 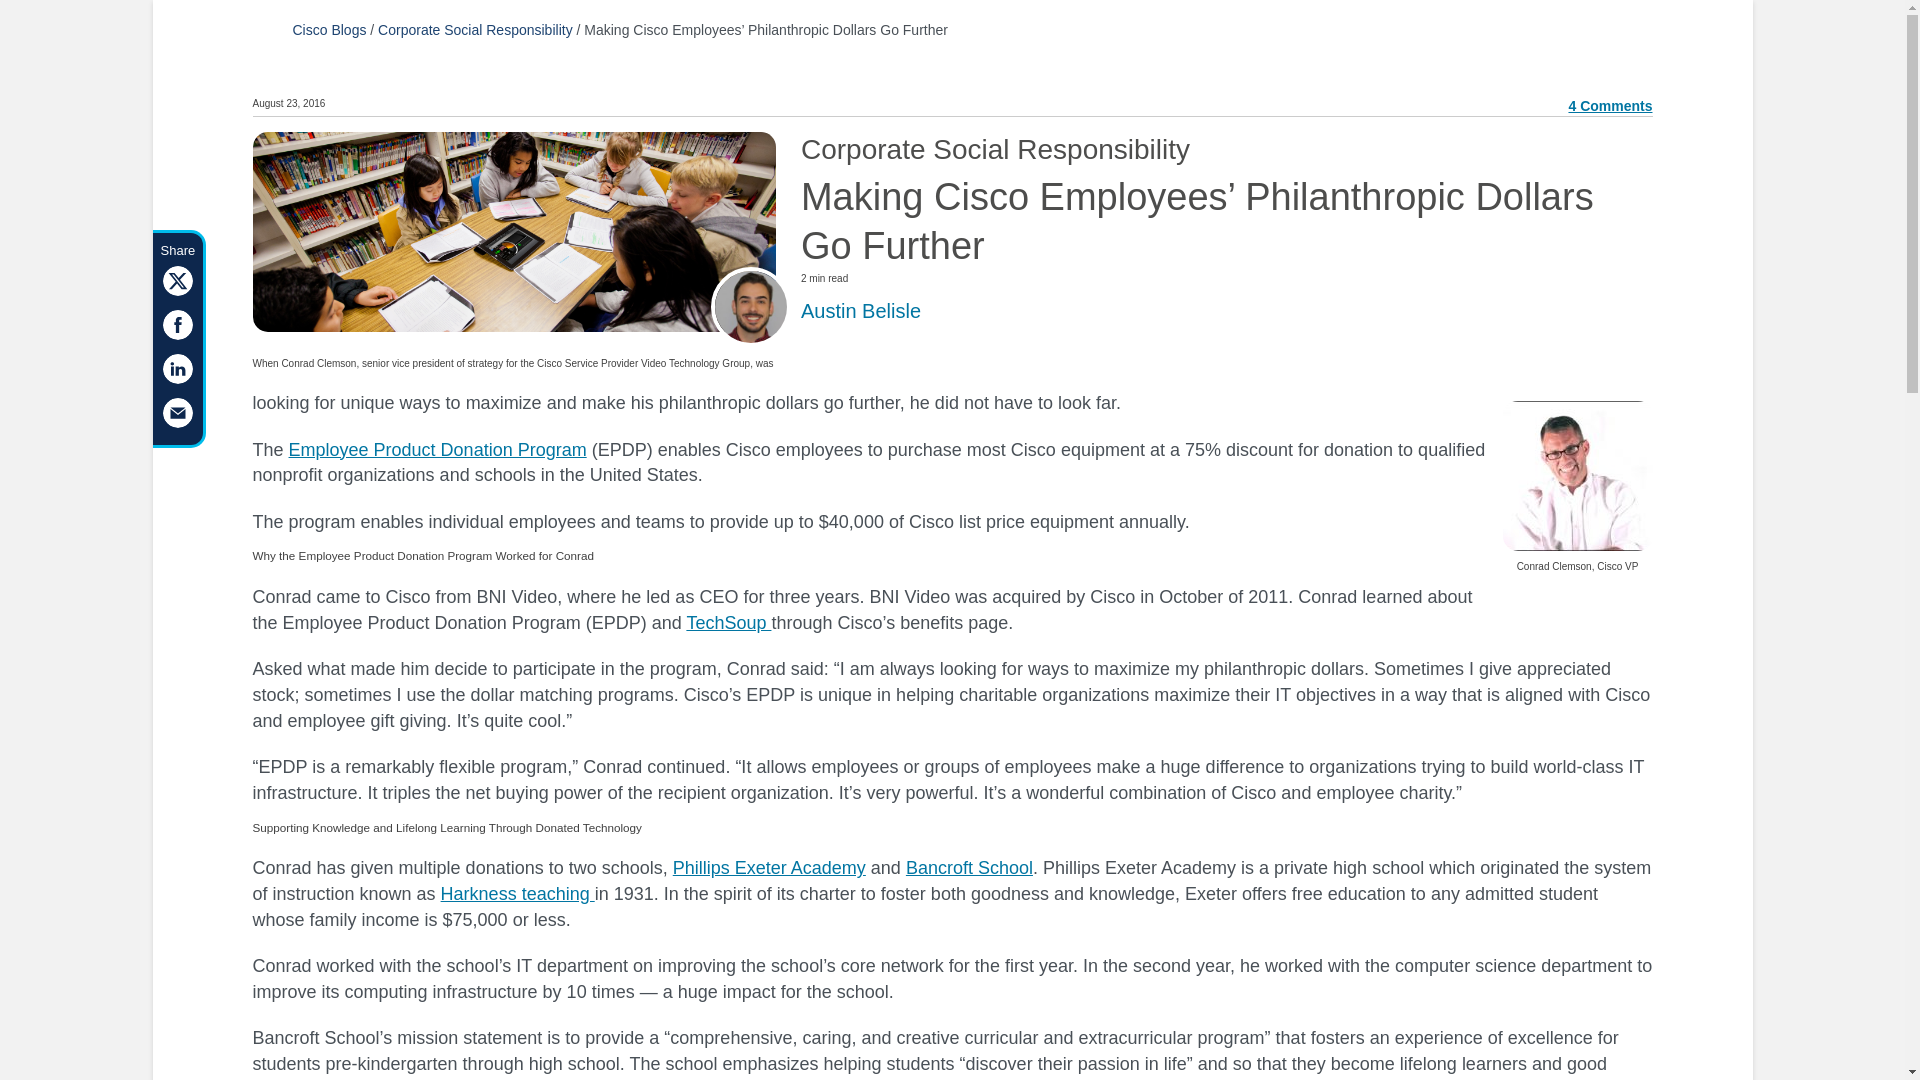 I want to click on Harkness teaching , so click(x=518, y=894).